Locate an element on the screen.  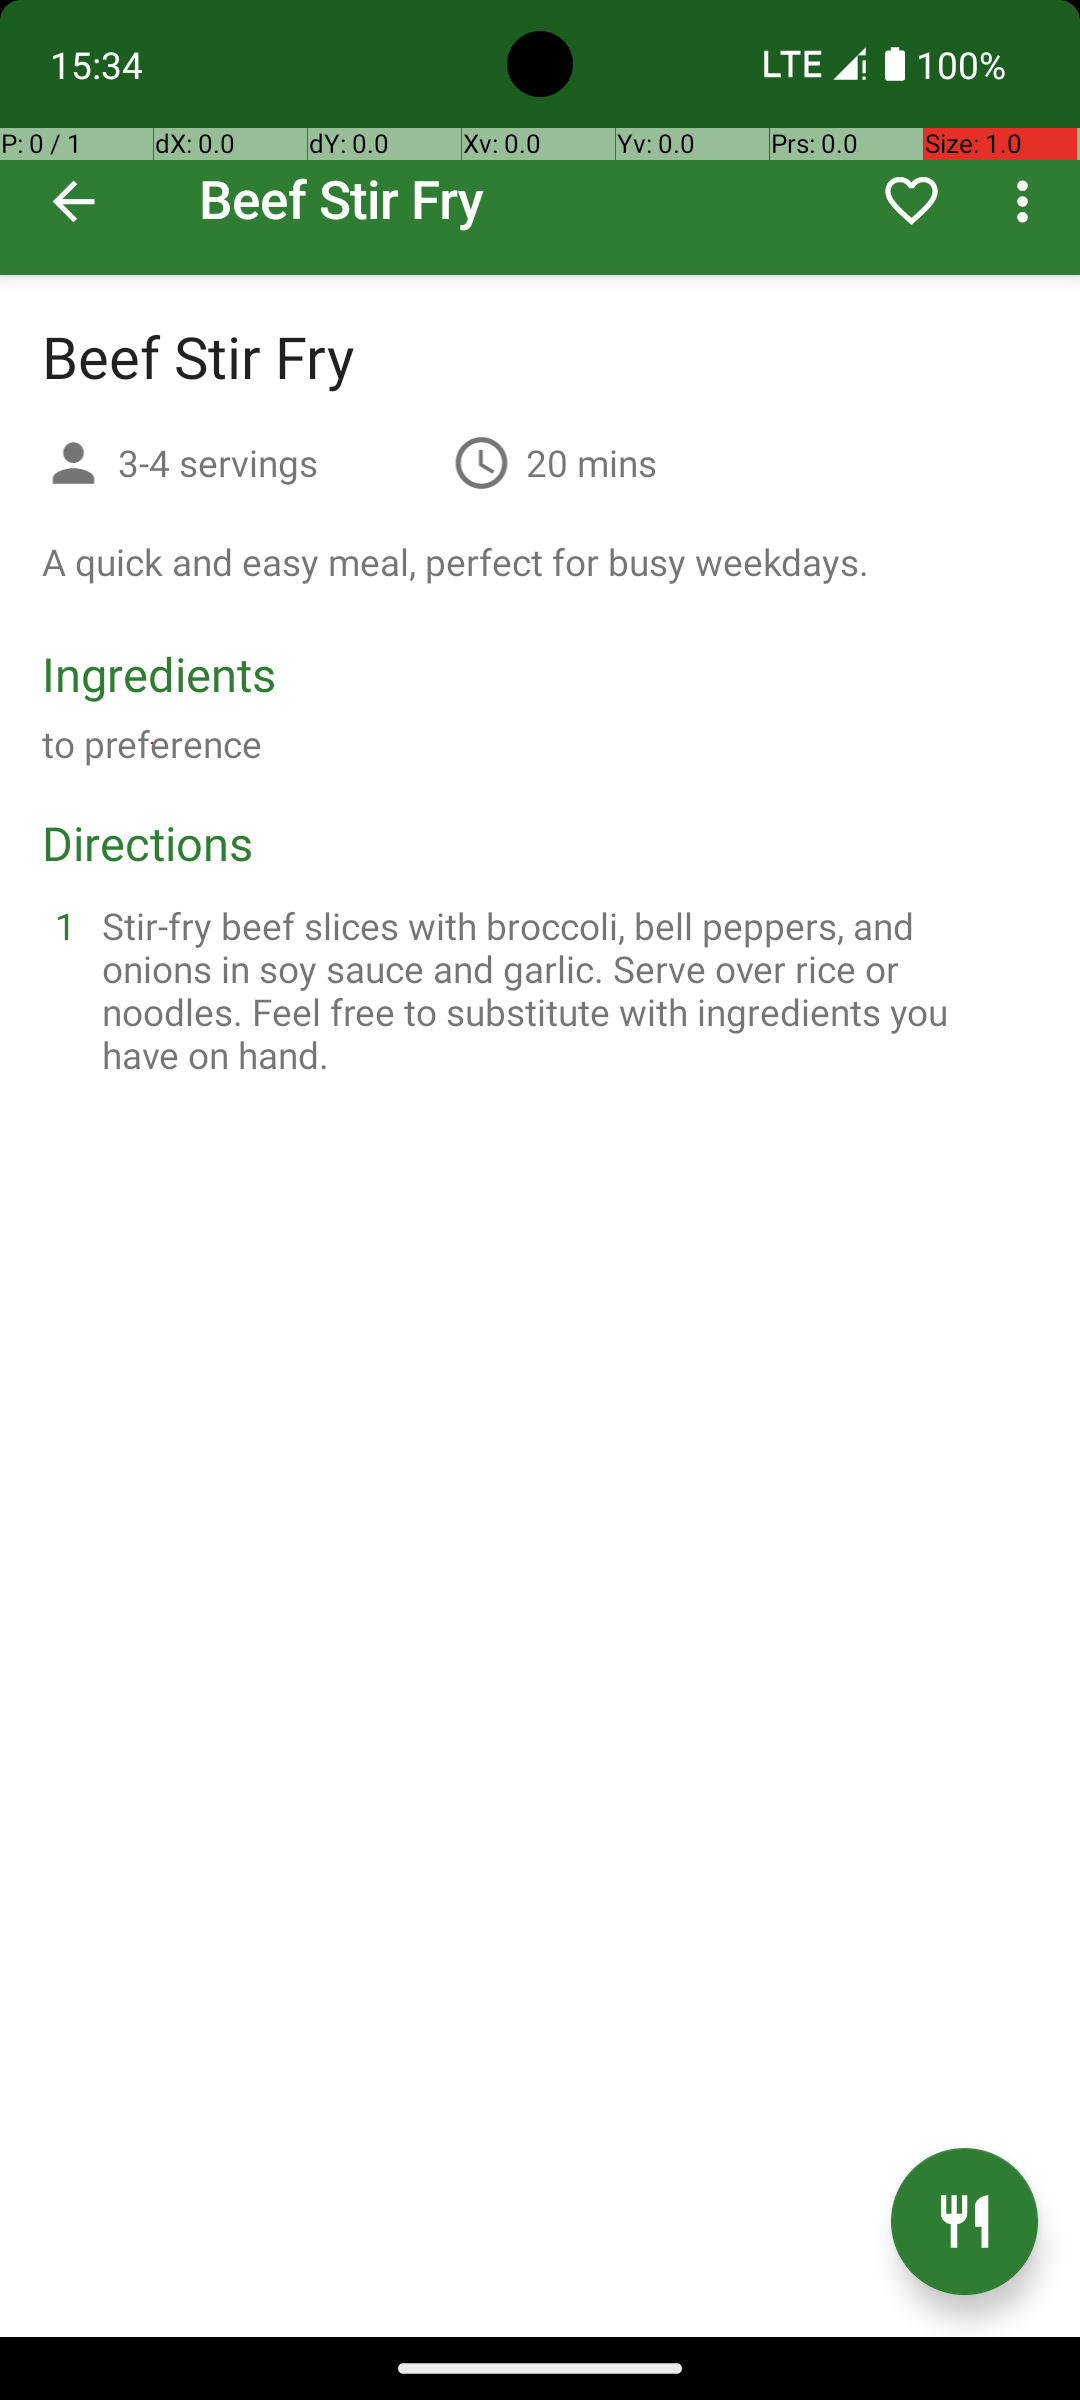
Stir-fry beef slices with broccoli, bell peppers, and onions in soy sauce and garlic. Serve over rice or noodles. Feel free to substitute with ingredients you have on hand. is located at coordinates (564, 990).